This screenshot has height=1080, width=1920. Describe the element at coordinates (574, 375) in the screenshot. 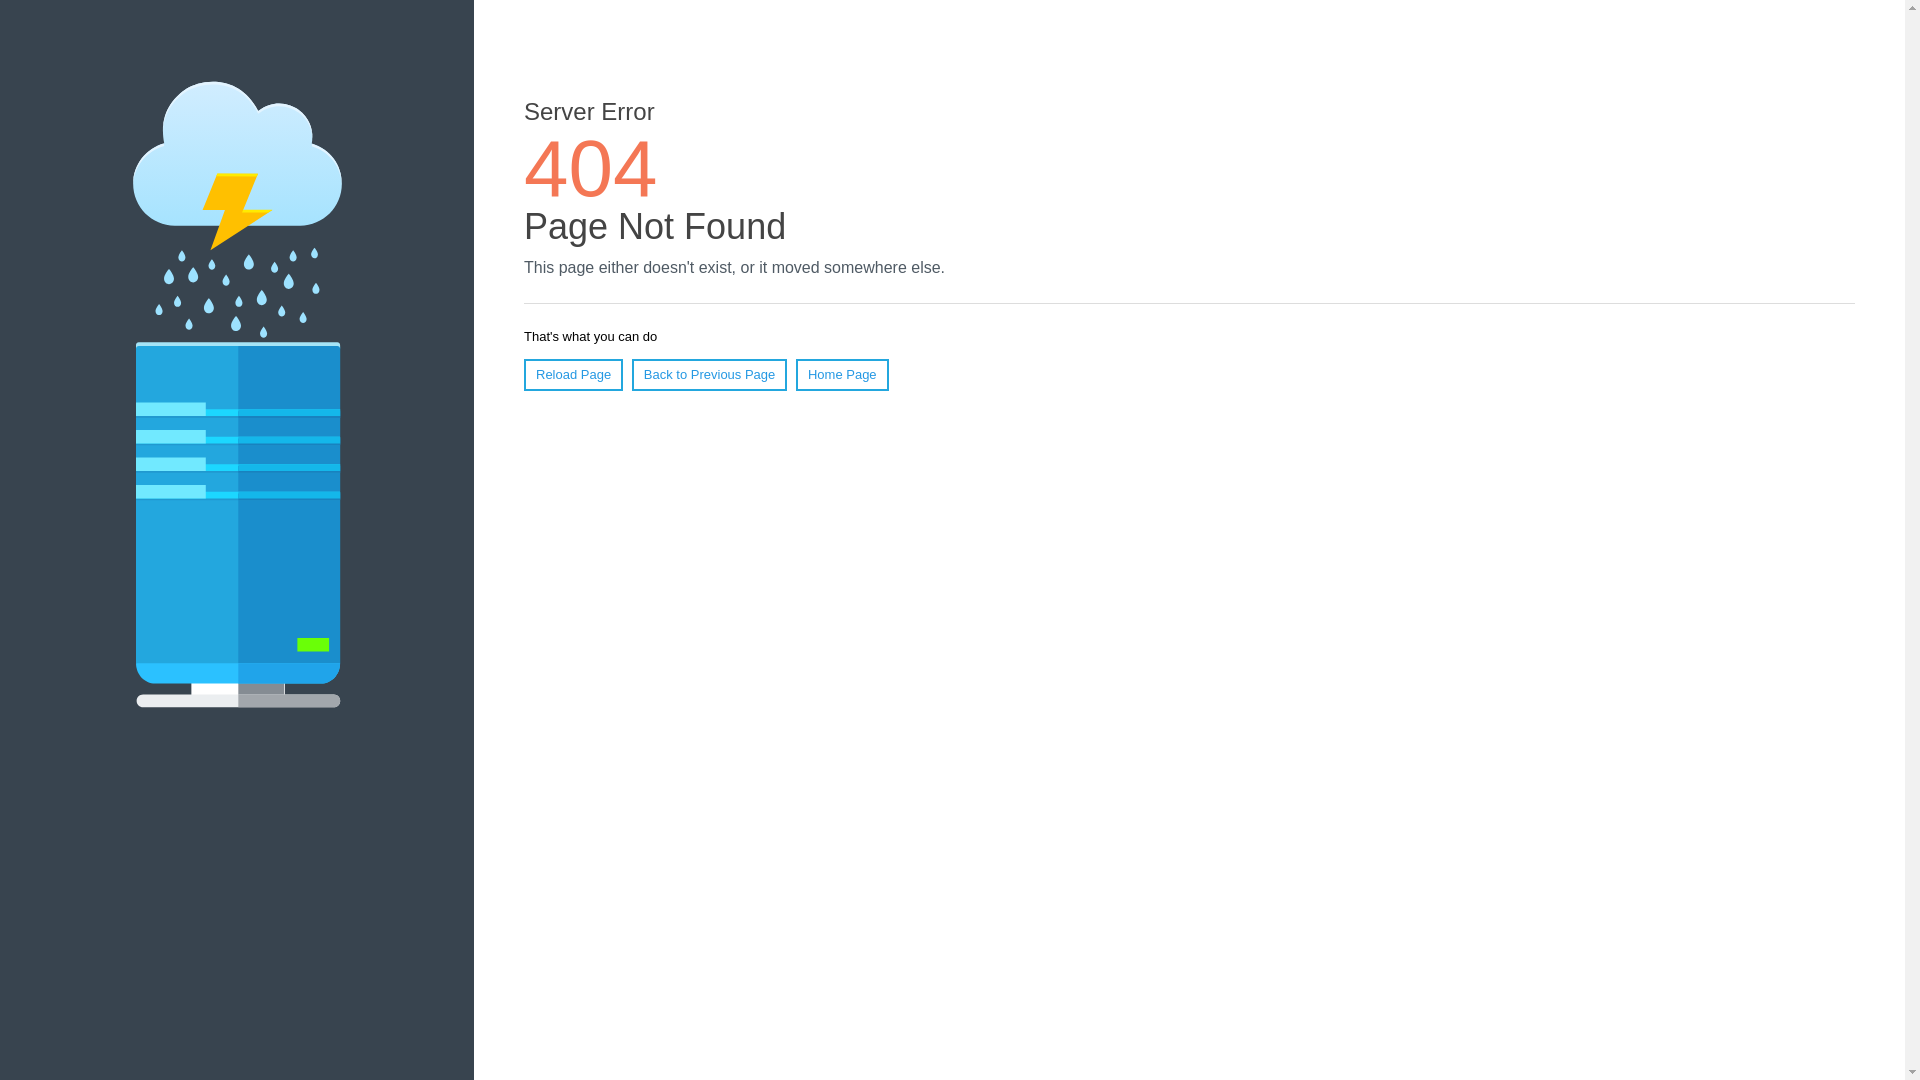

I see `Reload Page` at that location.